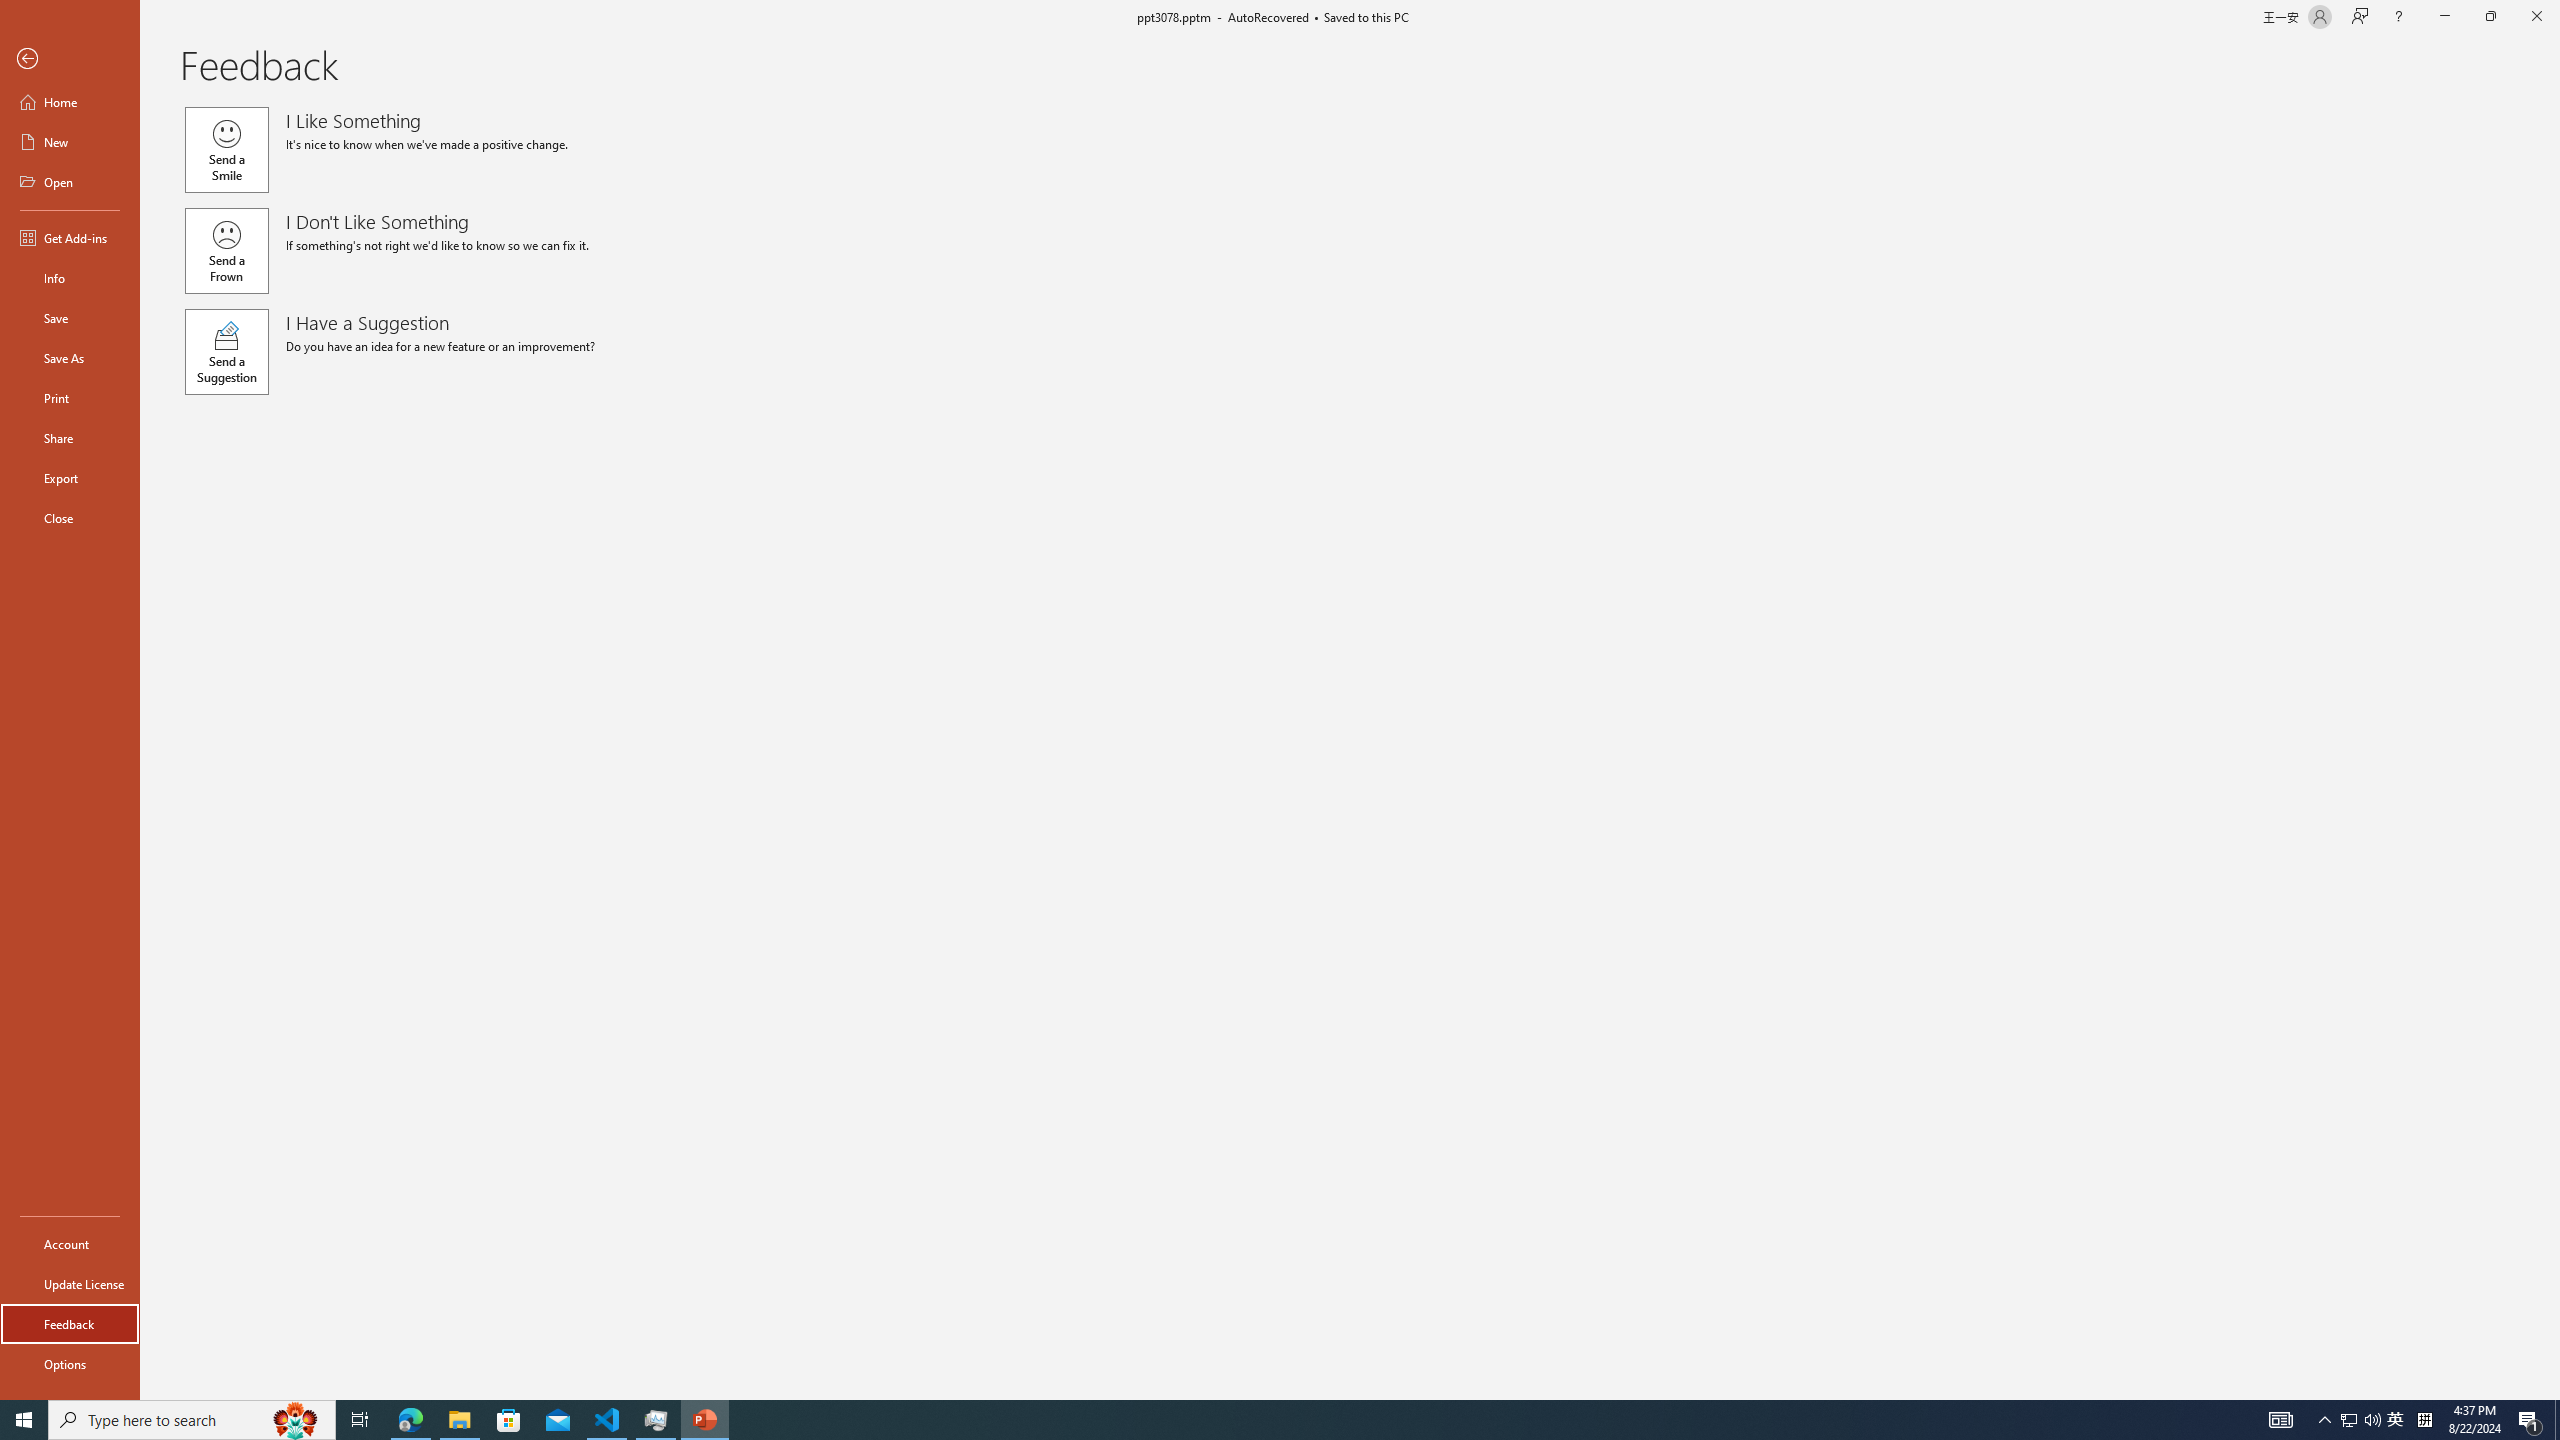  Describe the element at coordinates (70, 60) in the screenshot. I see `Back` at that location.